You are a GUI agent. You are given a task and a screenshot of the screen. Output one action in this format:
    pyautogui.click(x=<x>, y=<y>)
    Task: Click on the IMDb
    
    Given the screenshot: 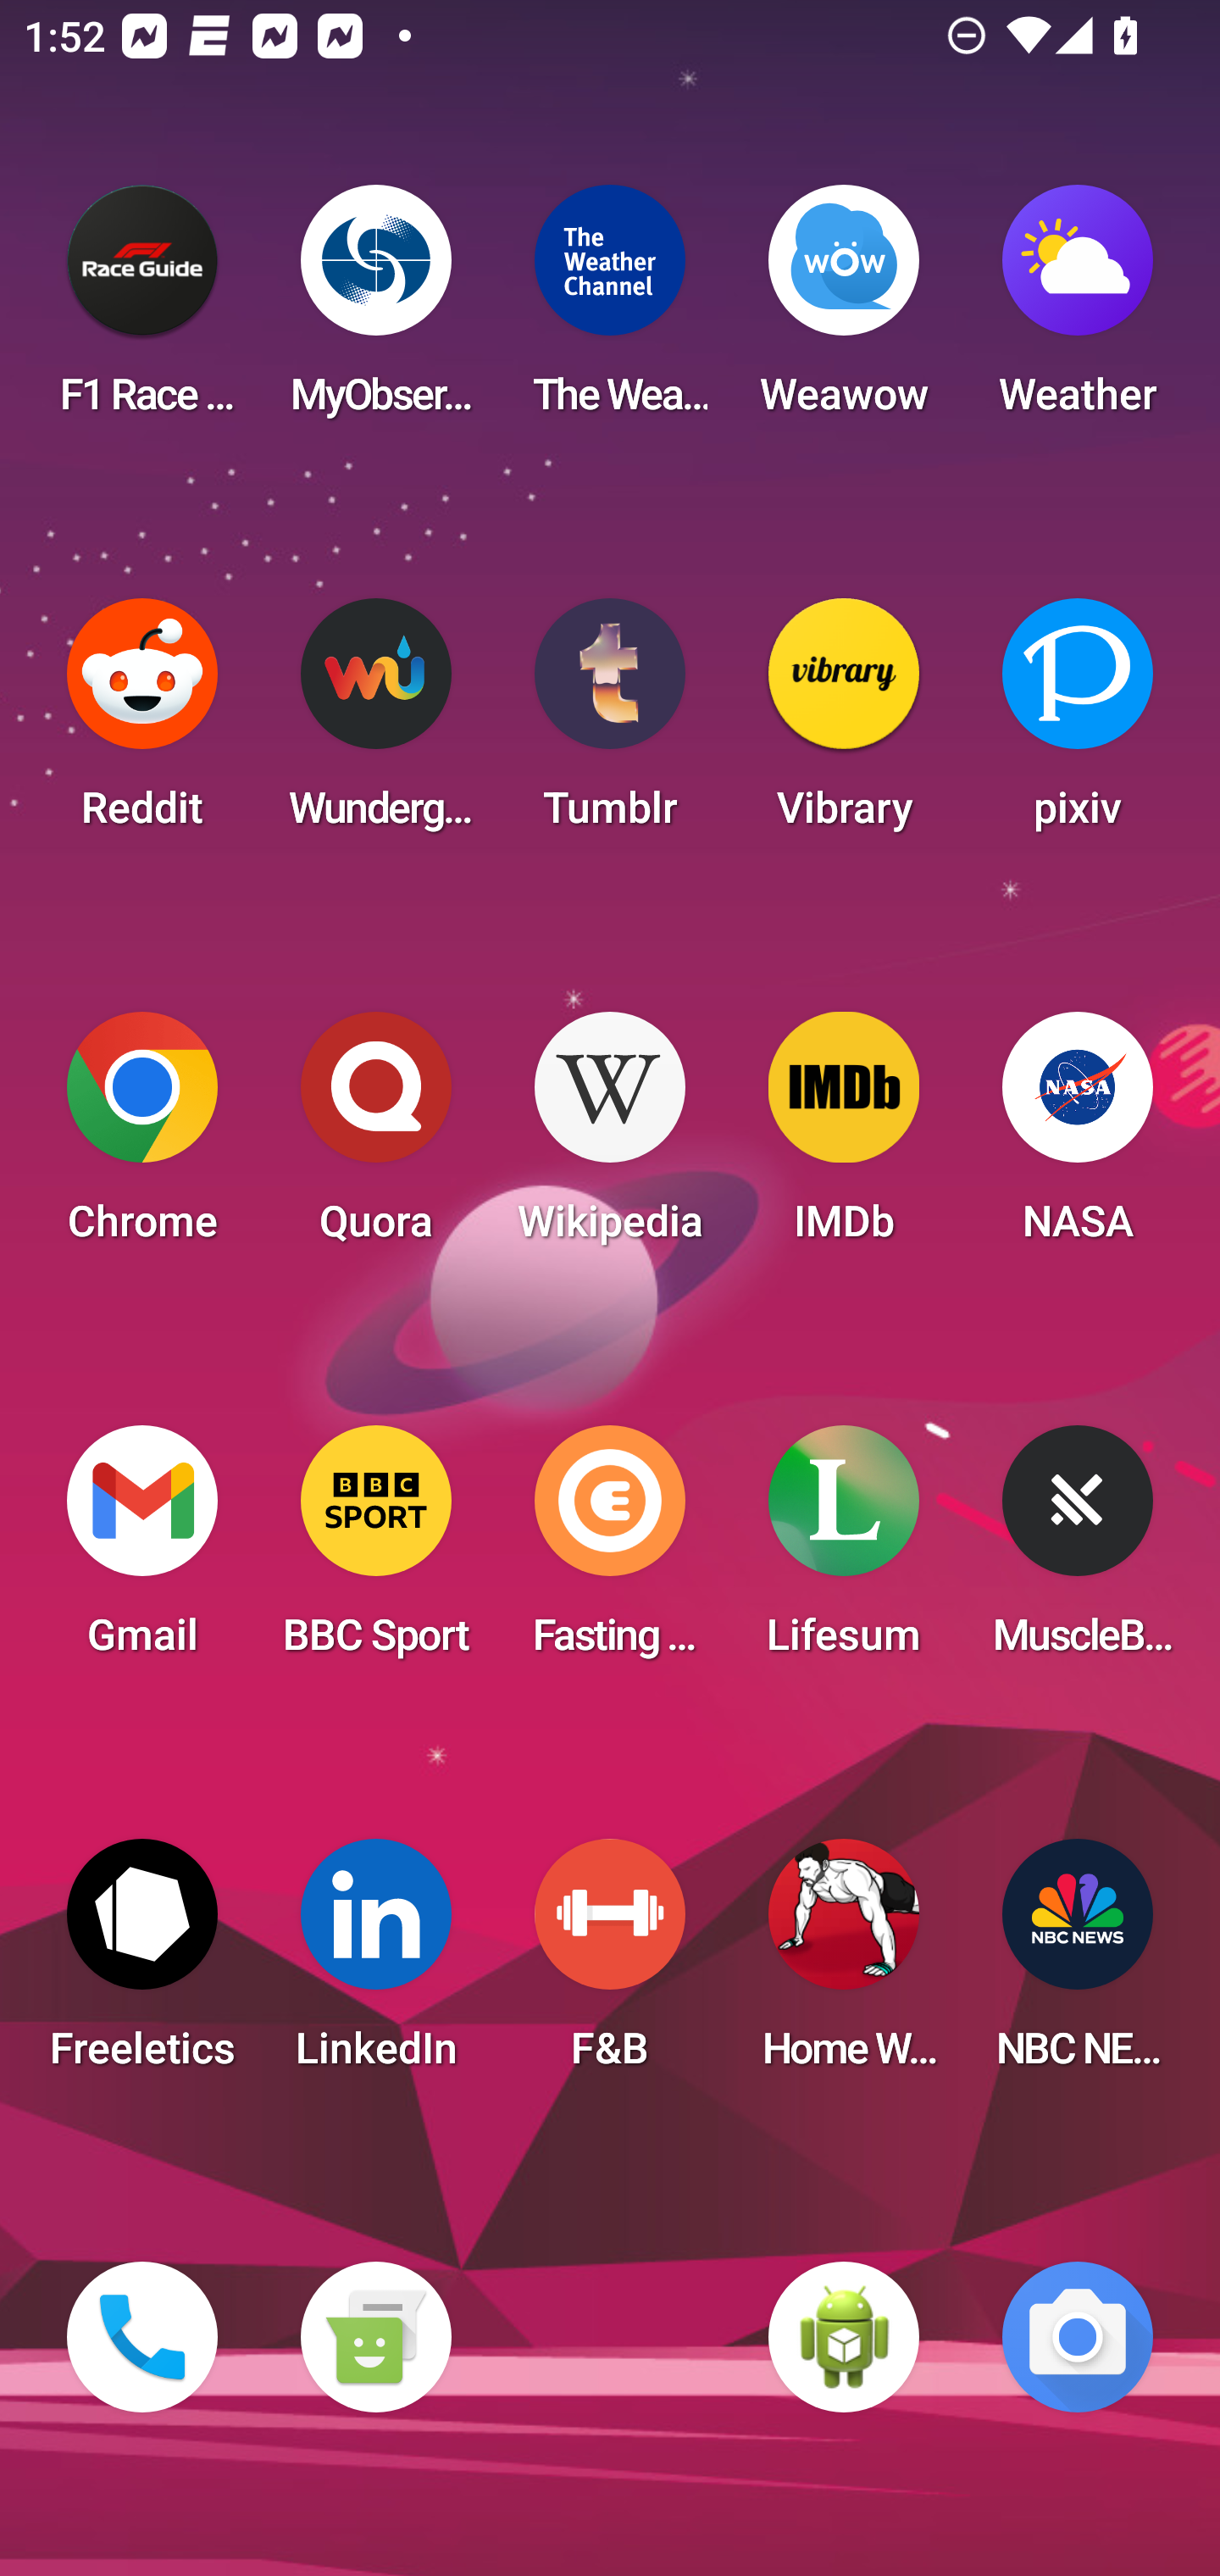 What is the action you would take?
    pyautogui.click(x=844, y=1137)
    